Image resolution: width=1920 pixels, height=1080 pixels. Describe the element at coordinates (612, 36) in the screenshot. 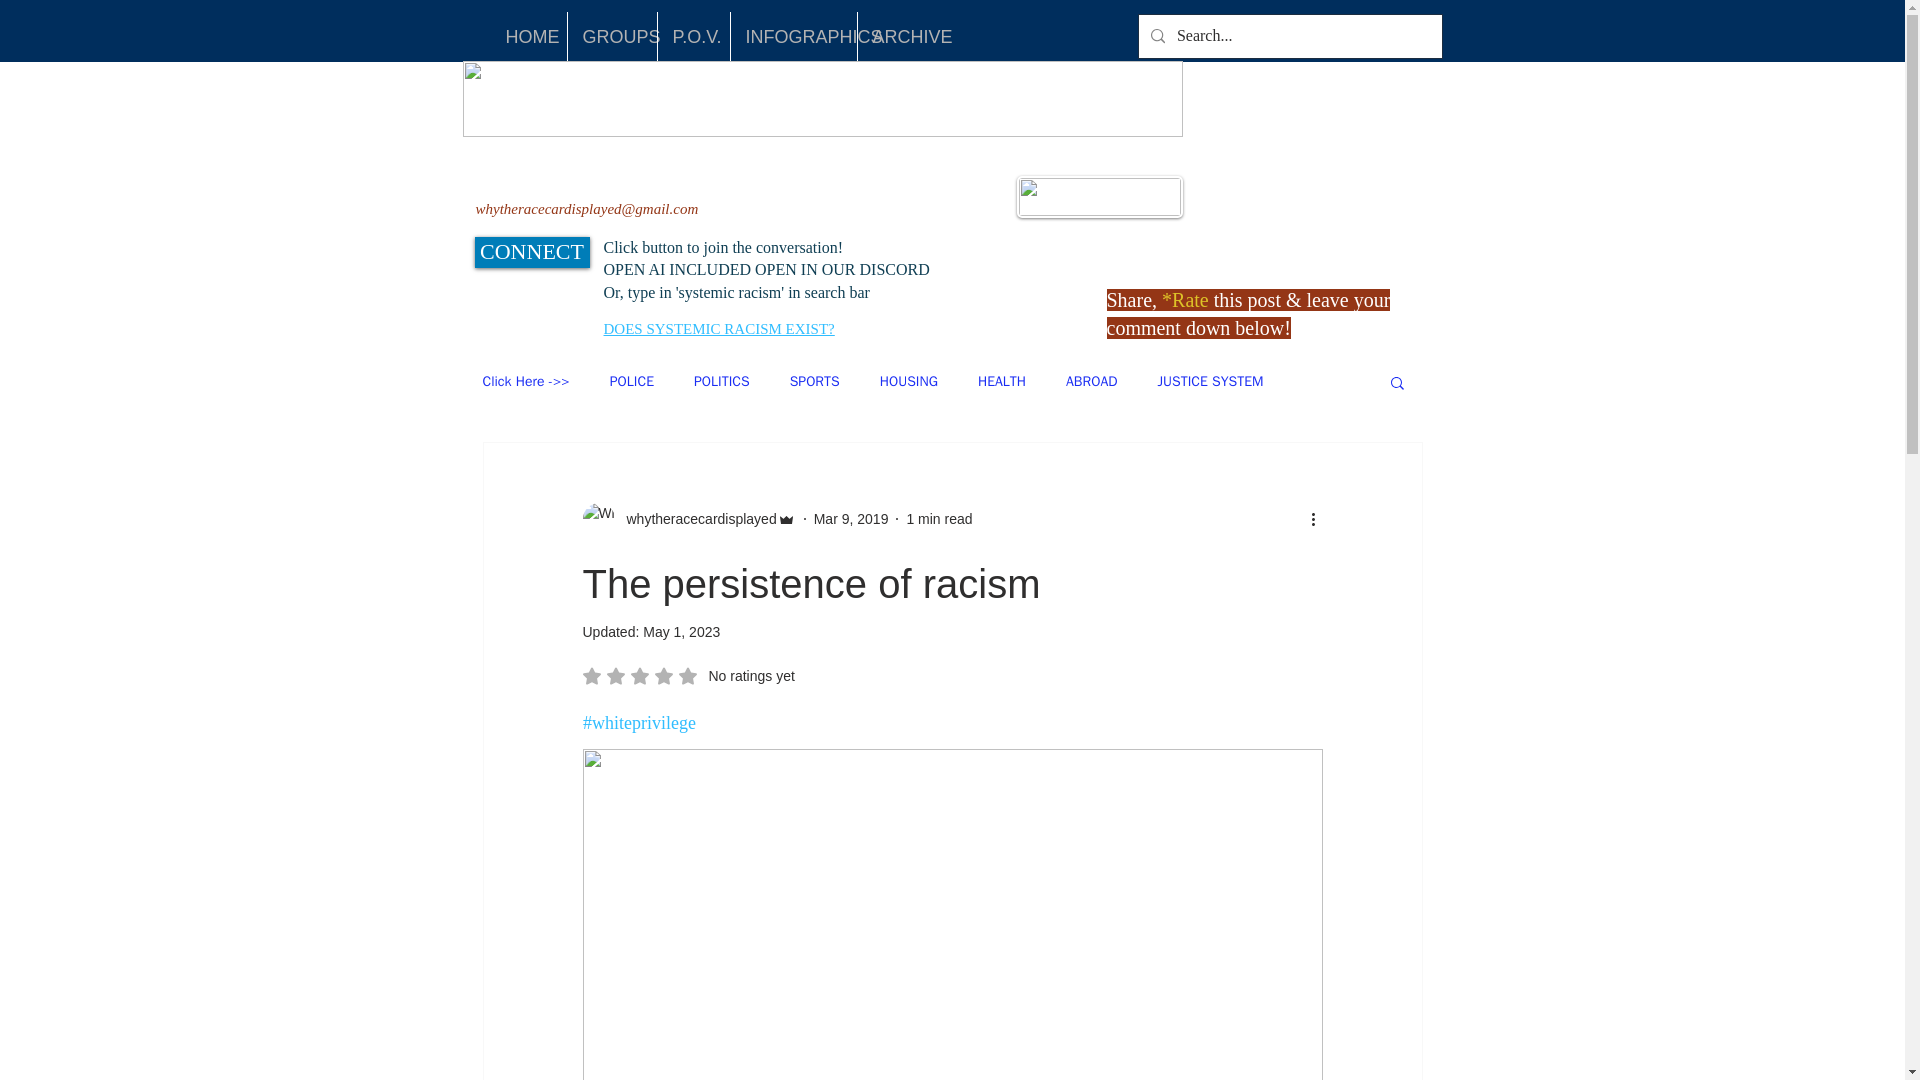

I see `GROUPS` at that location.